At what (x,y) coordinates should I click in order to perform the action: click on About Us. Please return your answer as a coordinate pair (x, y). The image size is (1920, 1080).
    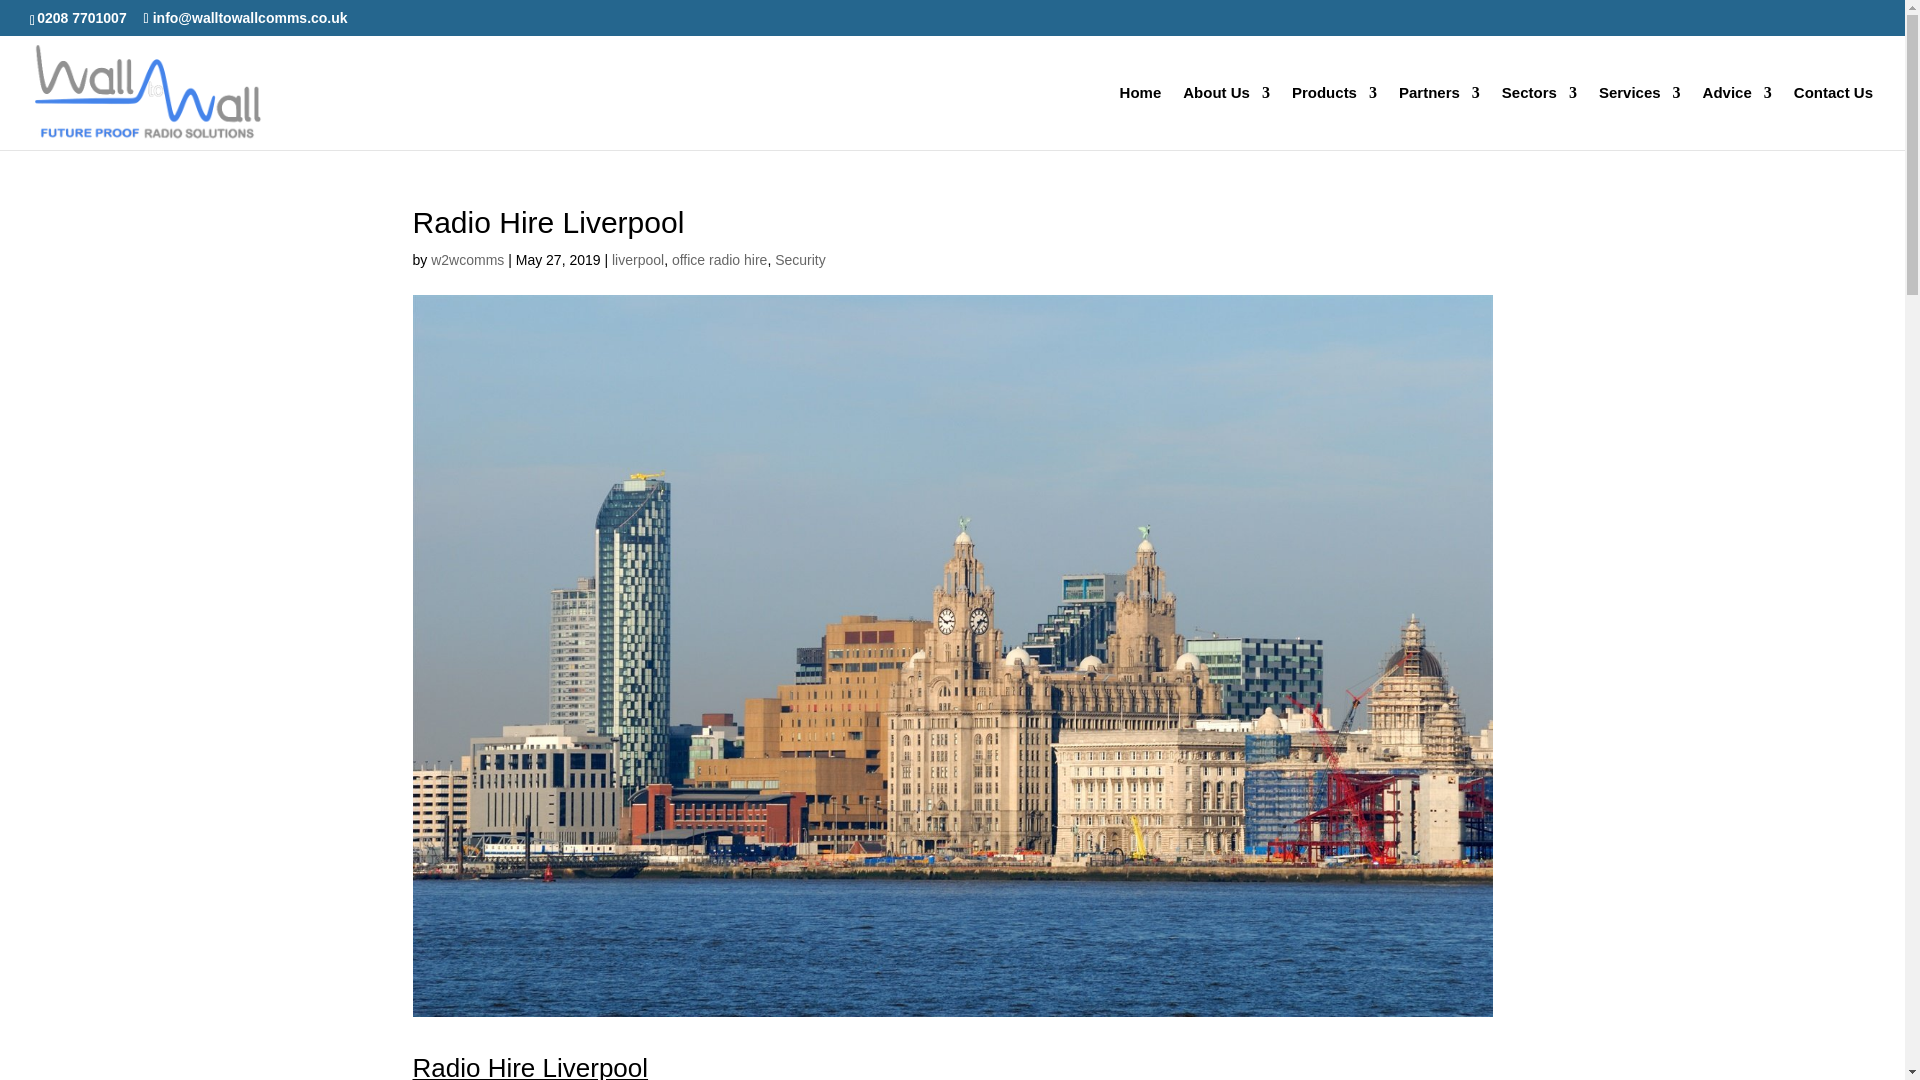
    Looking at the image, I should click on (1226, 118).